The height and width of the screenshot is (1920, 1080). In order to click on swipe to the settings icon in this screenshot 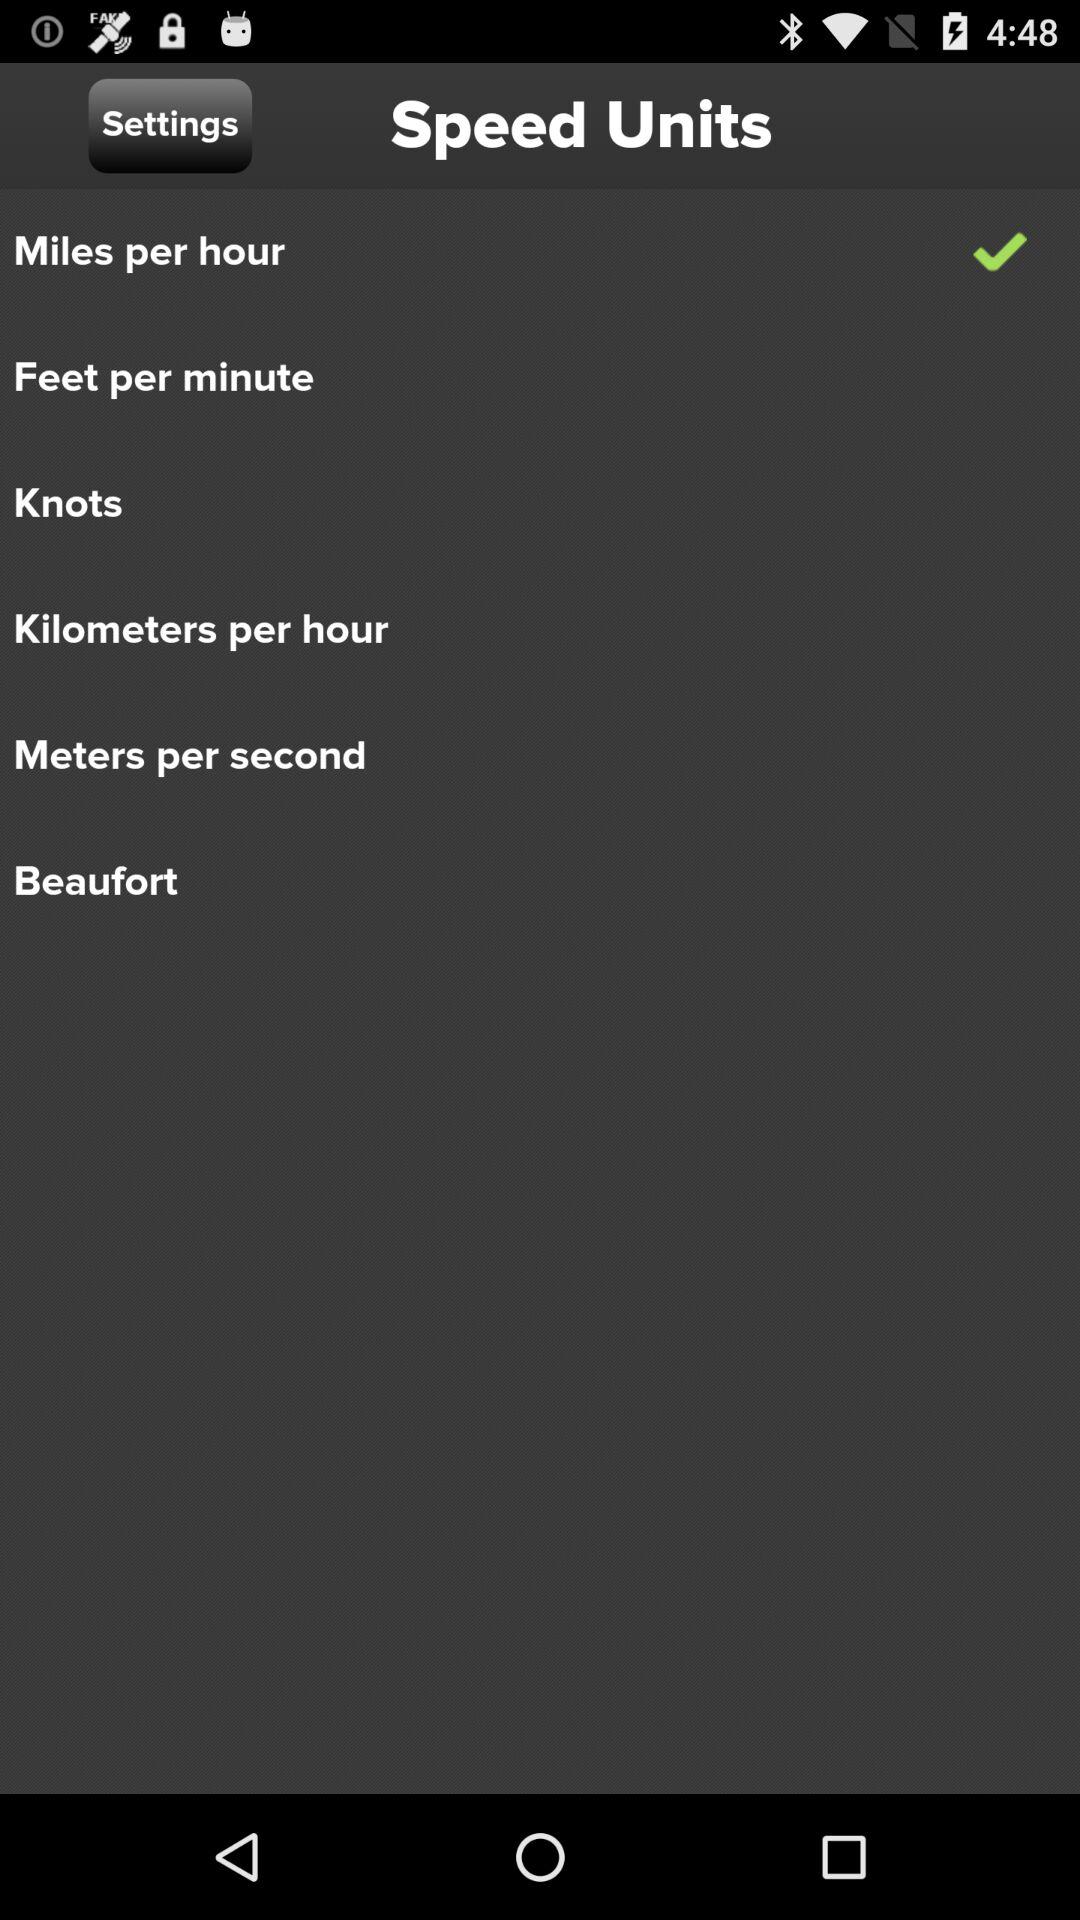, I will do `click(170, 126)`.